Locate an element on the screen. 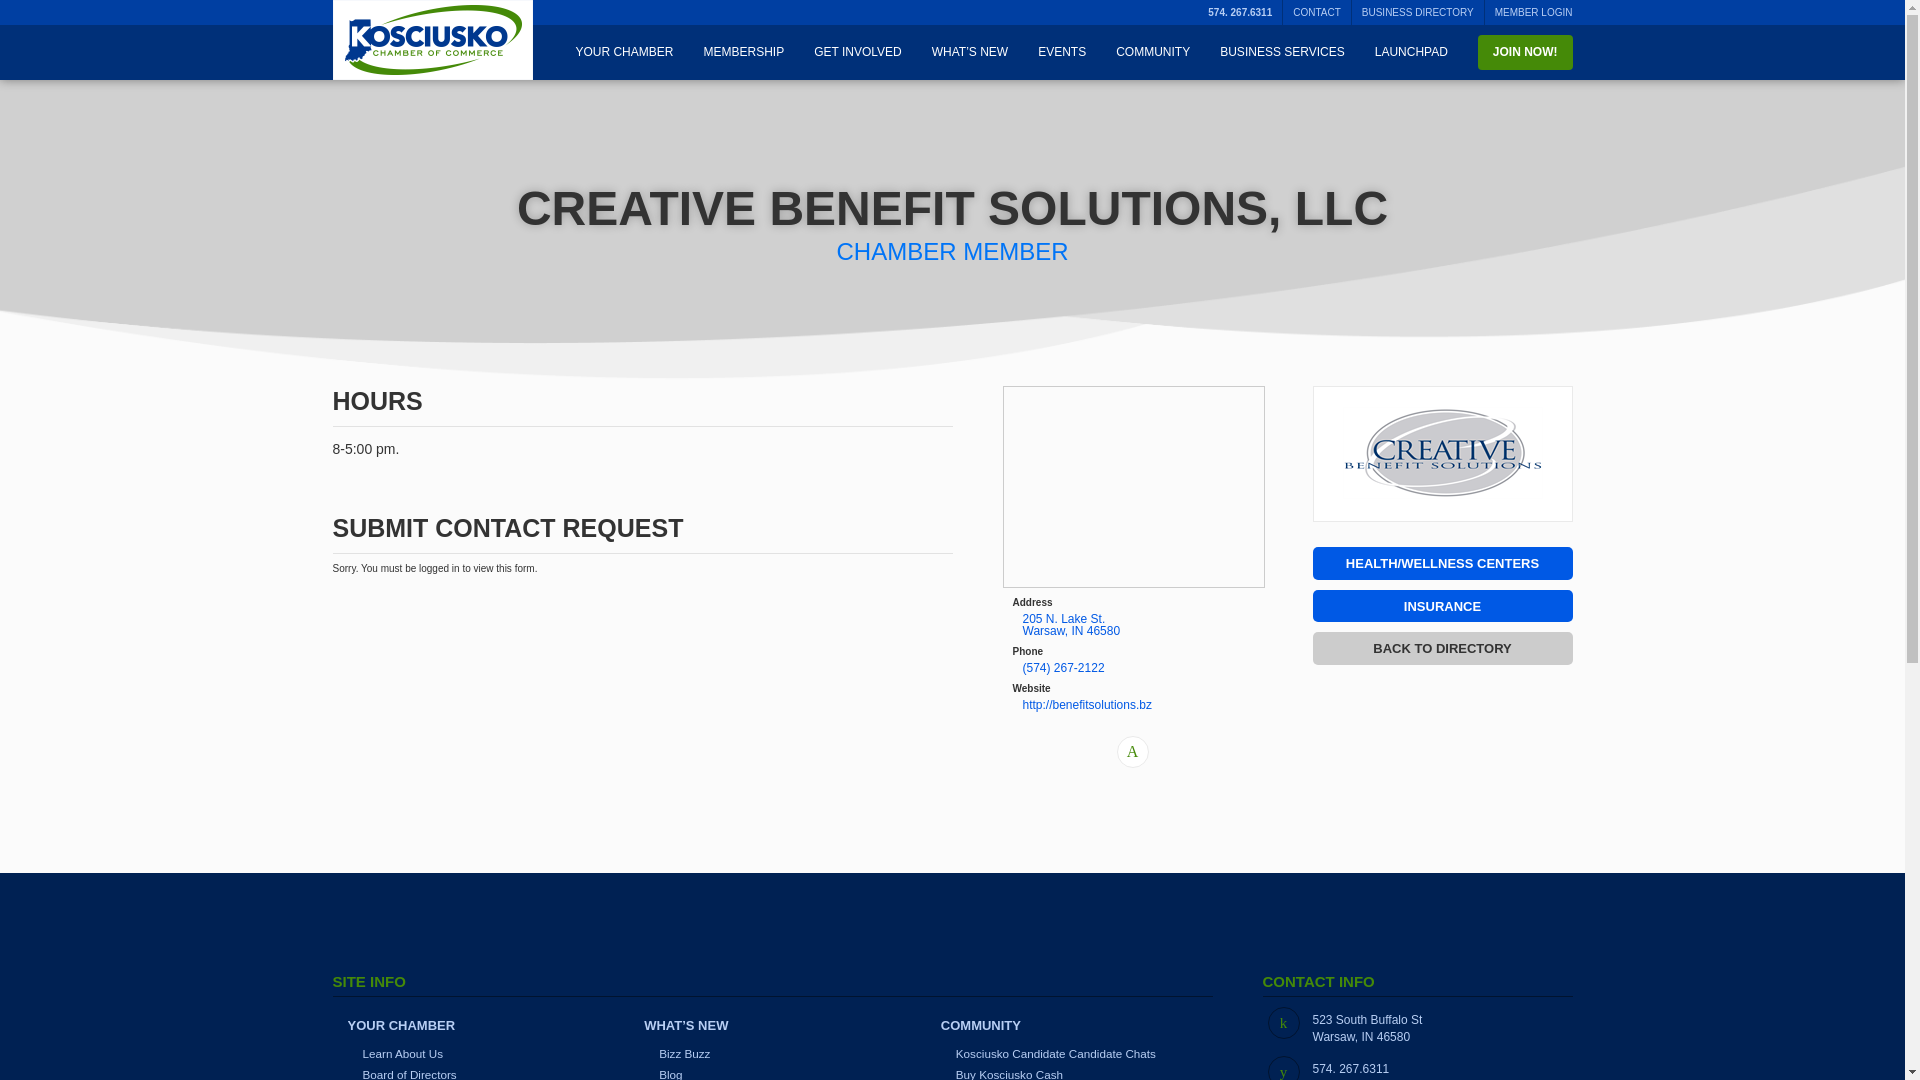  MEMBERSHIP is located at coordinates (742, 52).